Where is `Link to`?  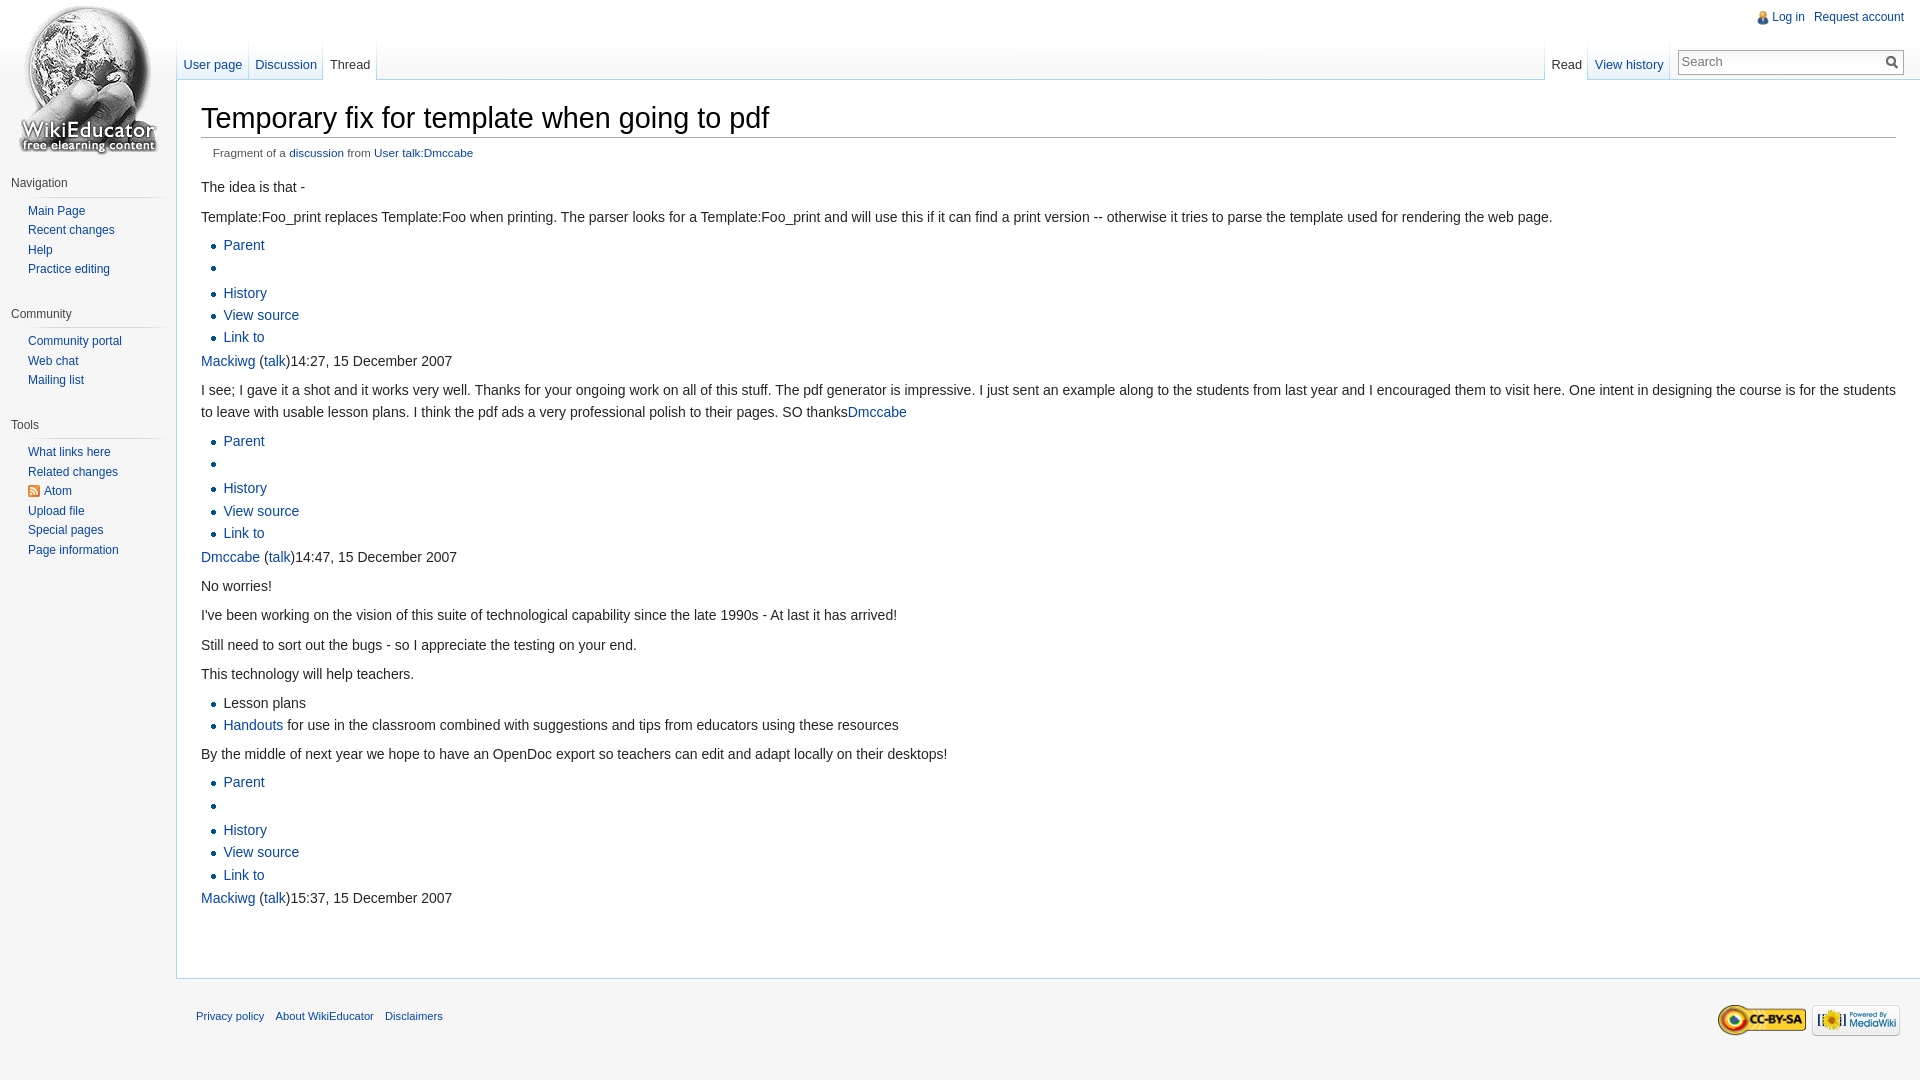
Link to is located at coordinates (243, 336).